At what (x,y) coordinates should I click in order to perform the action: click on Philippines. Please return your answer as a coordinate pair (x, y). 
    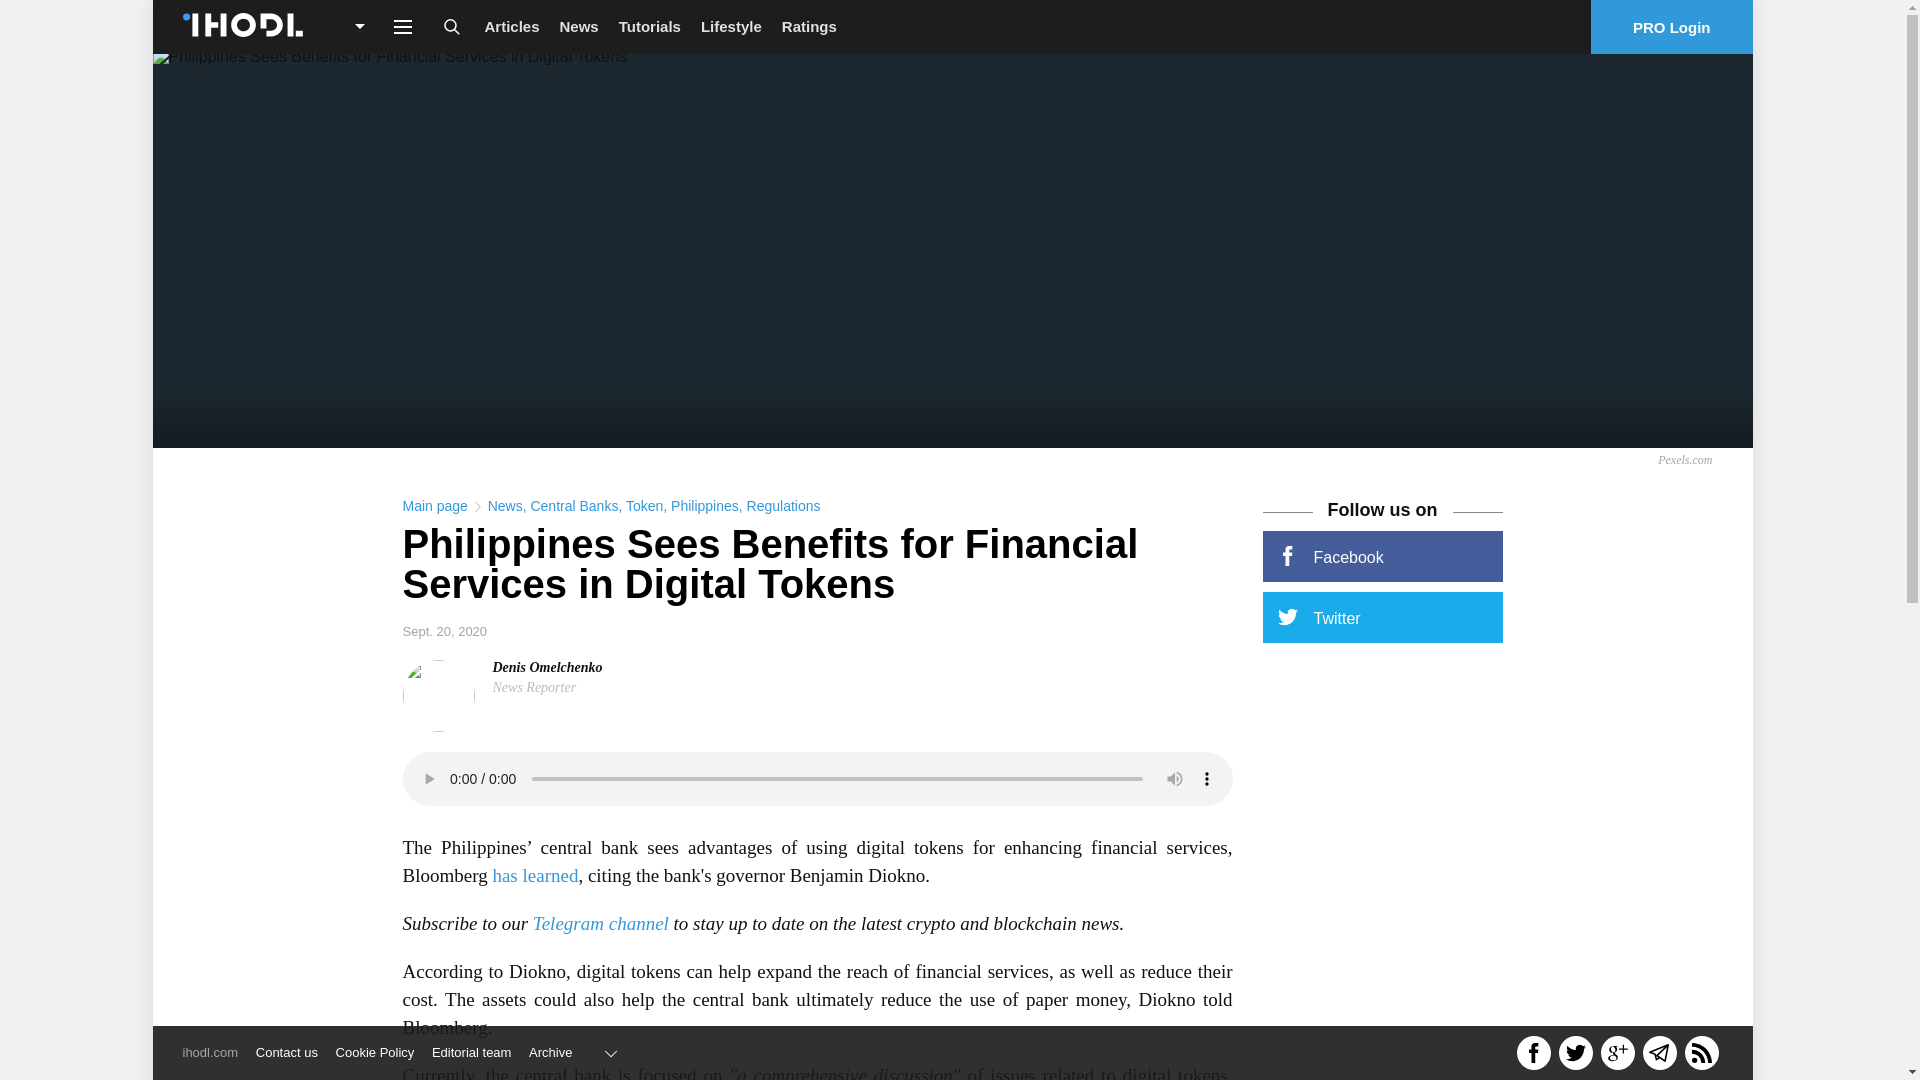
    Looking at the image, I should click on (704, 506).